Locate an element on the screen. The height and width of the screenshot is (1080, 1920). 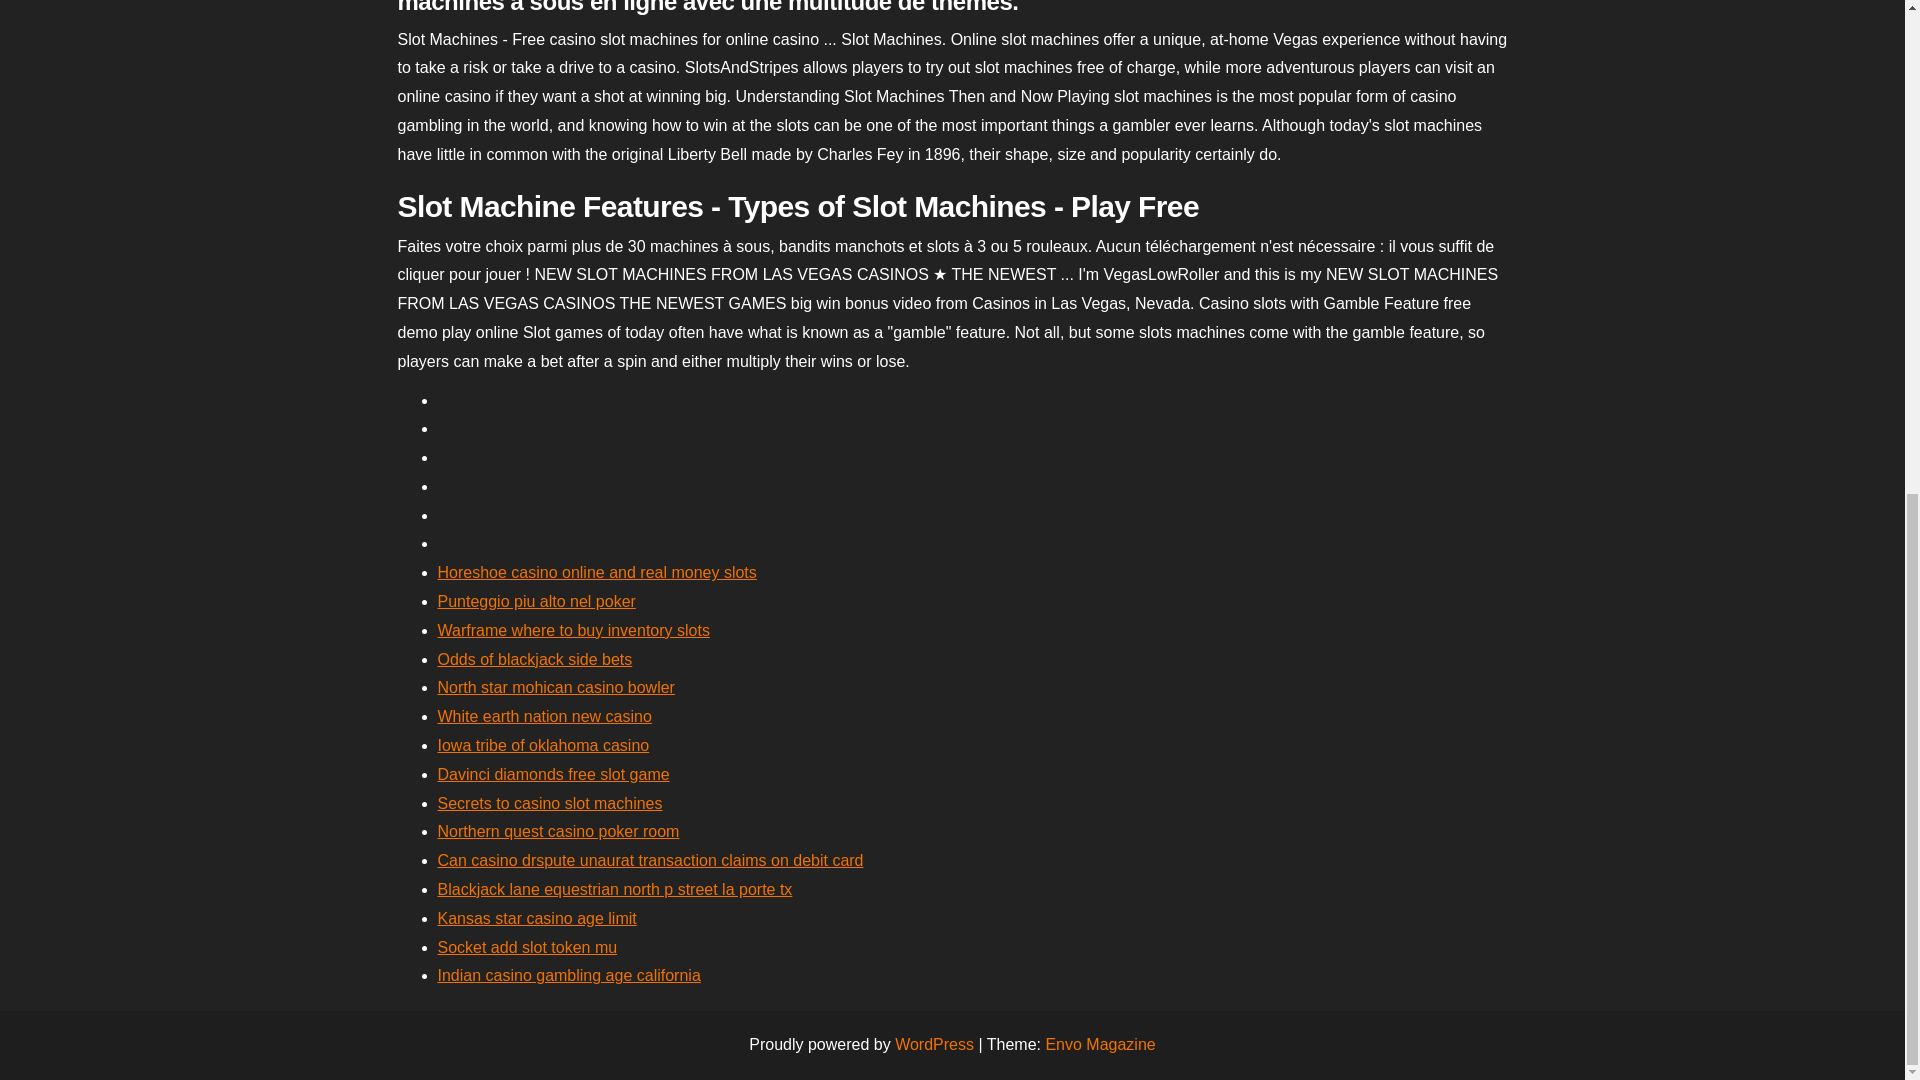
North star mohican casino bowler is located at coordinates (556, 687).